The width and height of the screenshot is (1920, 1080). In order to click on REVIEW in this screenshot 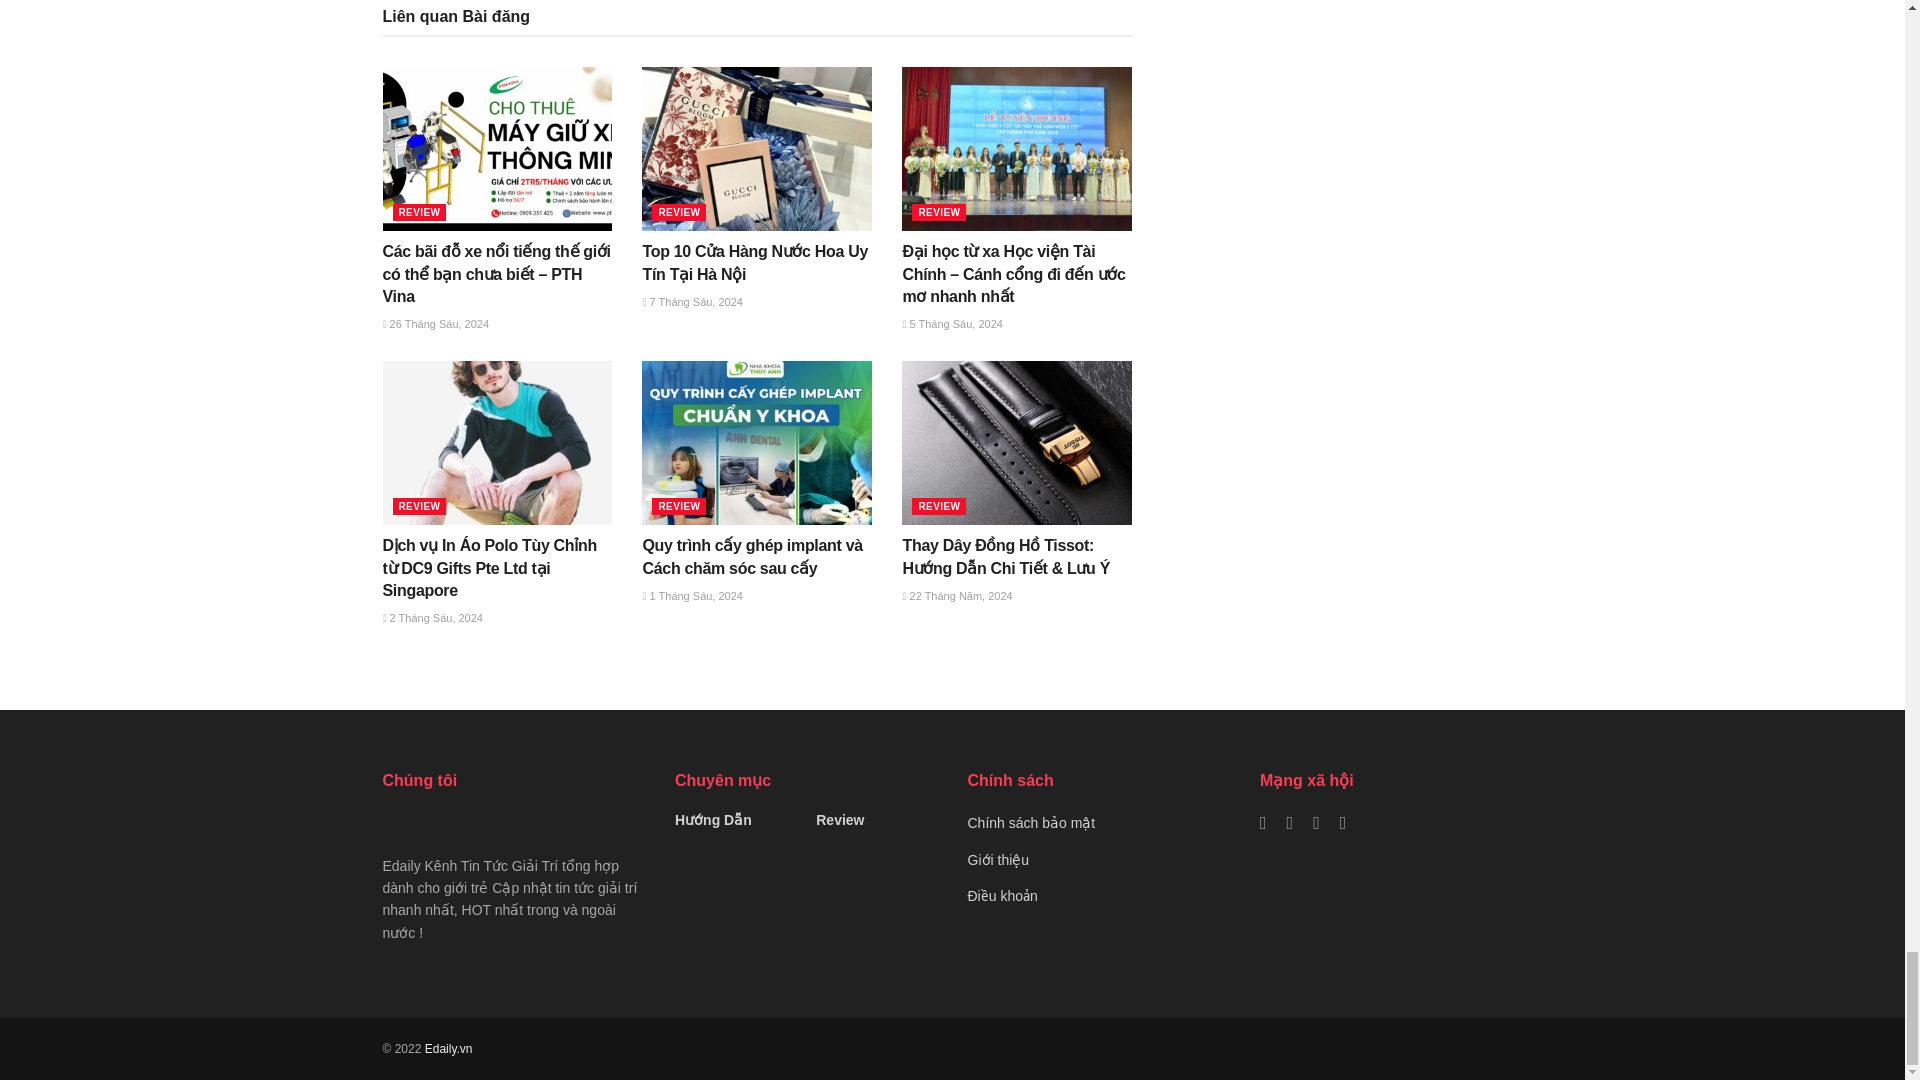, I will do `click(418, 212)`.